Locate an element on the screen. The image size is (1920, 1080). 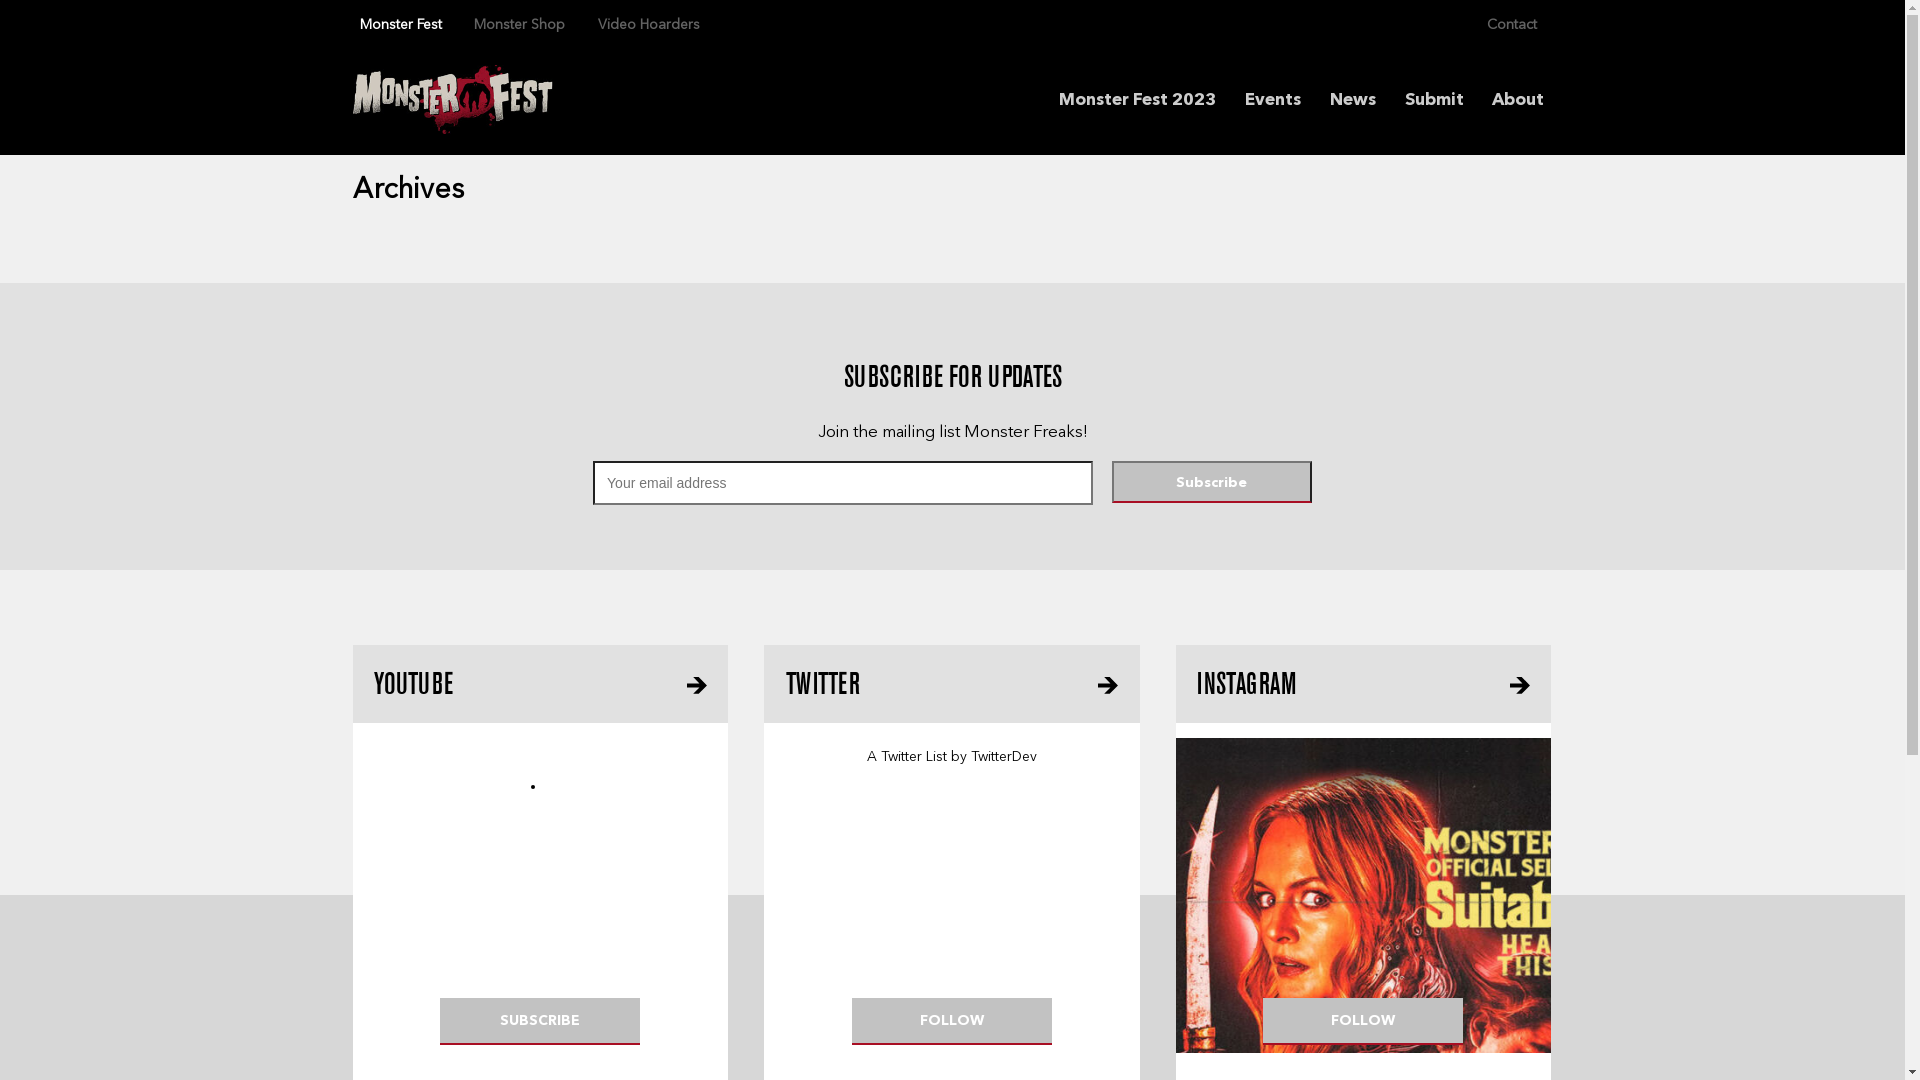
FOLLOW is located at coordinates (1363, 1022).